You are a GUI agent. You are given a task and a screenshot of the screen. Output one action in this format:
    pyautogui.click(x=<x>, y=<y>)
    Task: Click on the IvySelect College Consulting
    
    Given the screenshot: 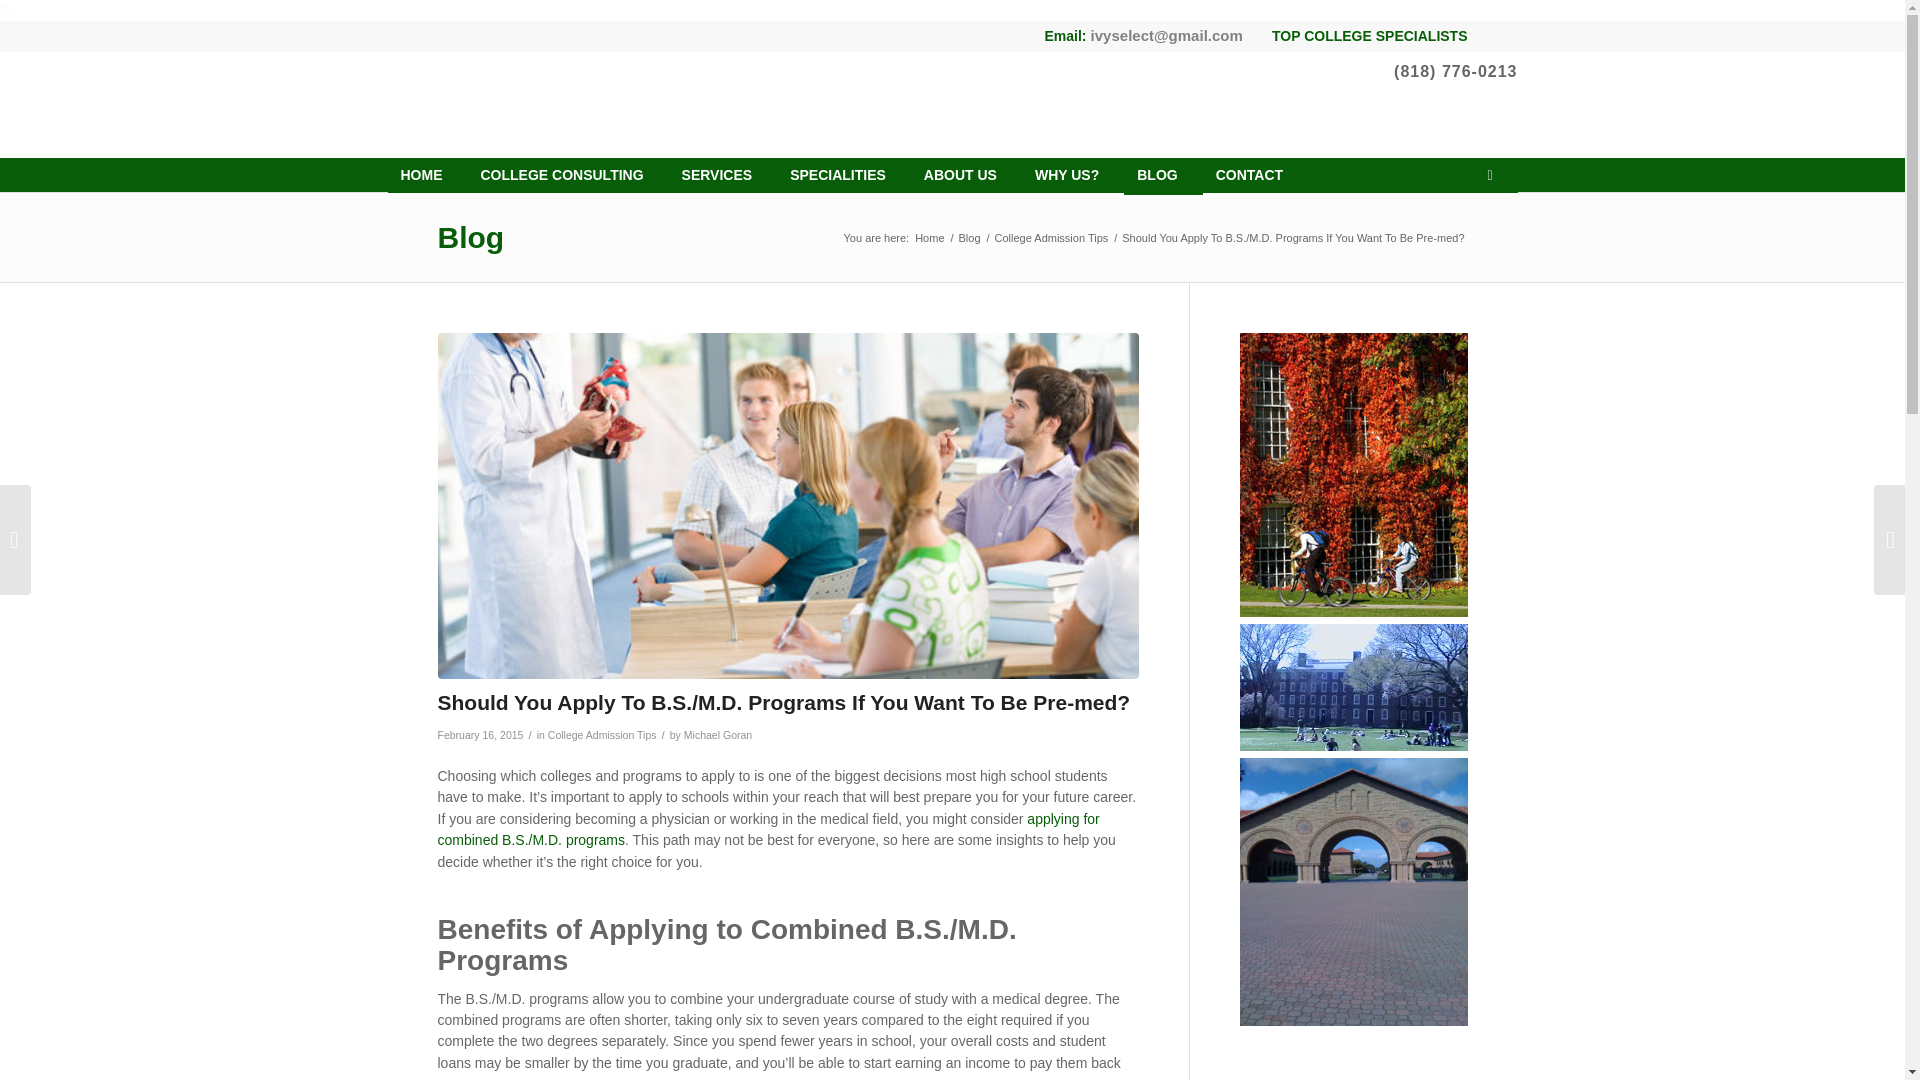 What is the action you would take?
    pyautogui.click(x=428, y=176)
    